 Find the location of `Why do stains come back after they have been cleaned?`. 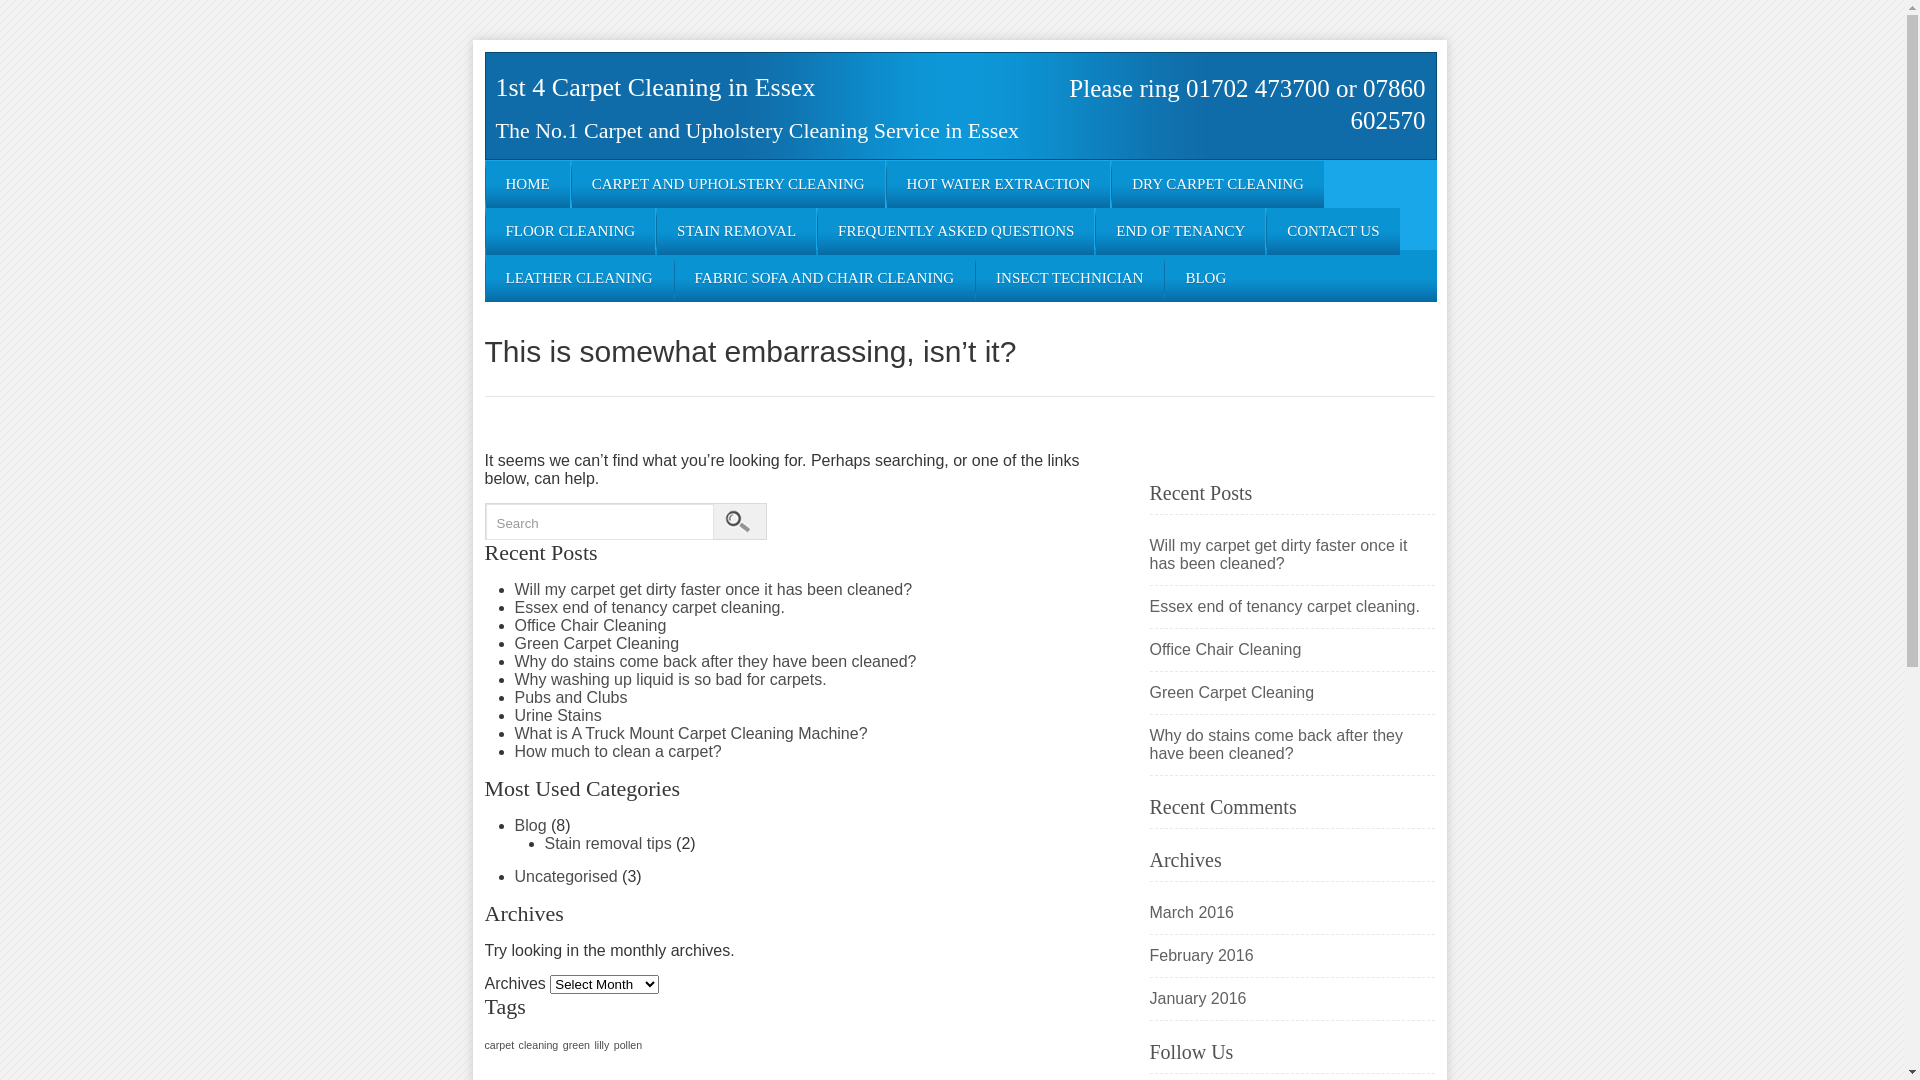

Why do stains come back after they have been cleaned? is located at coordinates (715, 662).